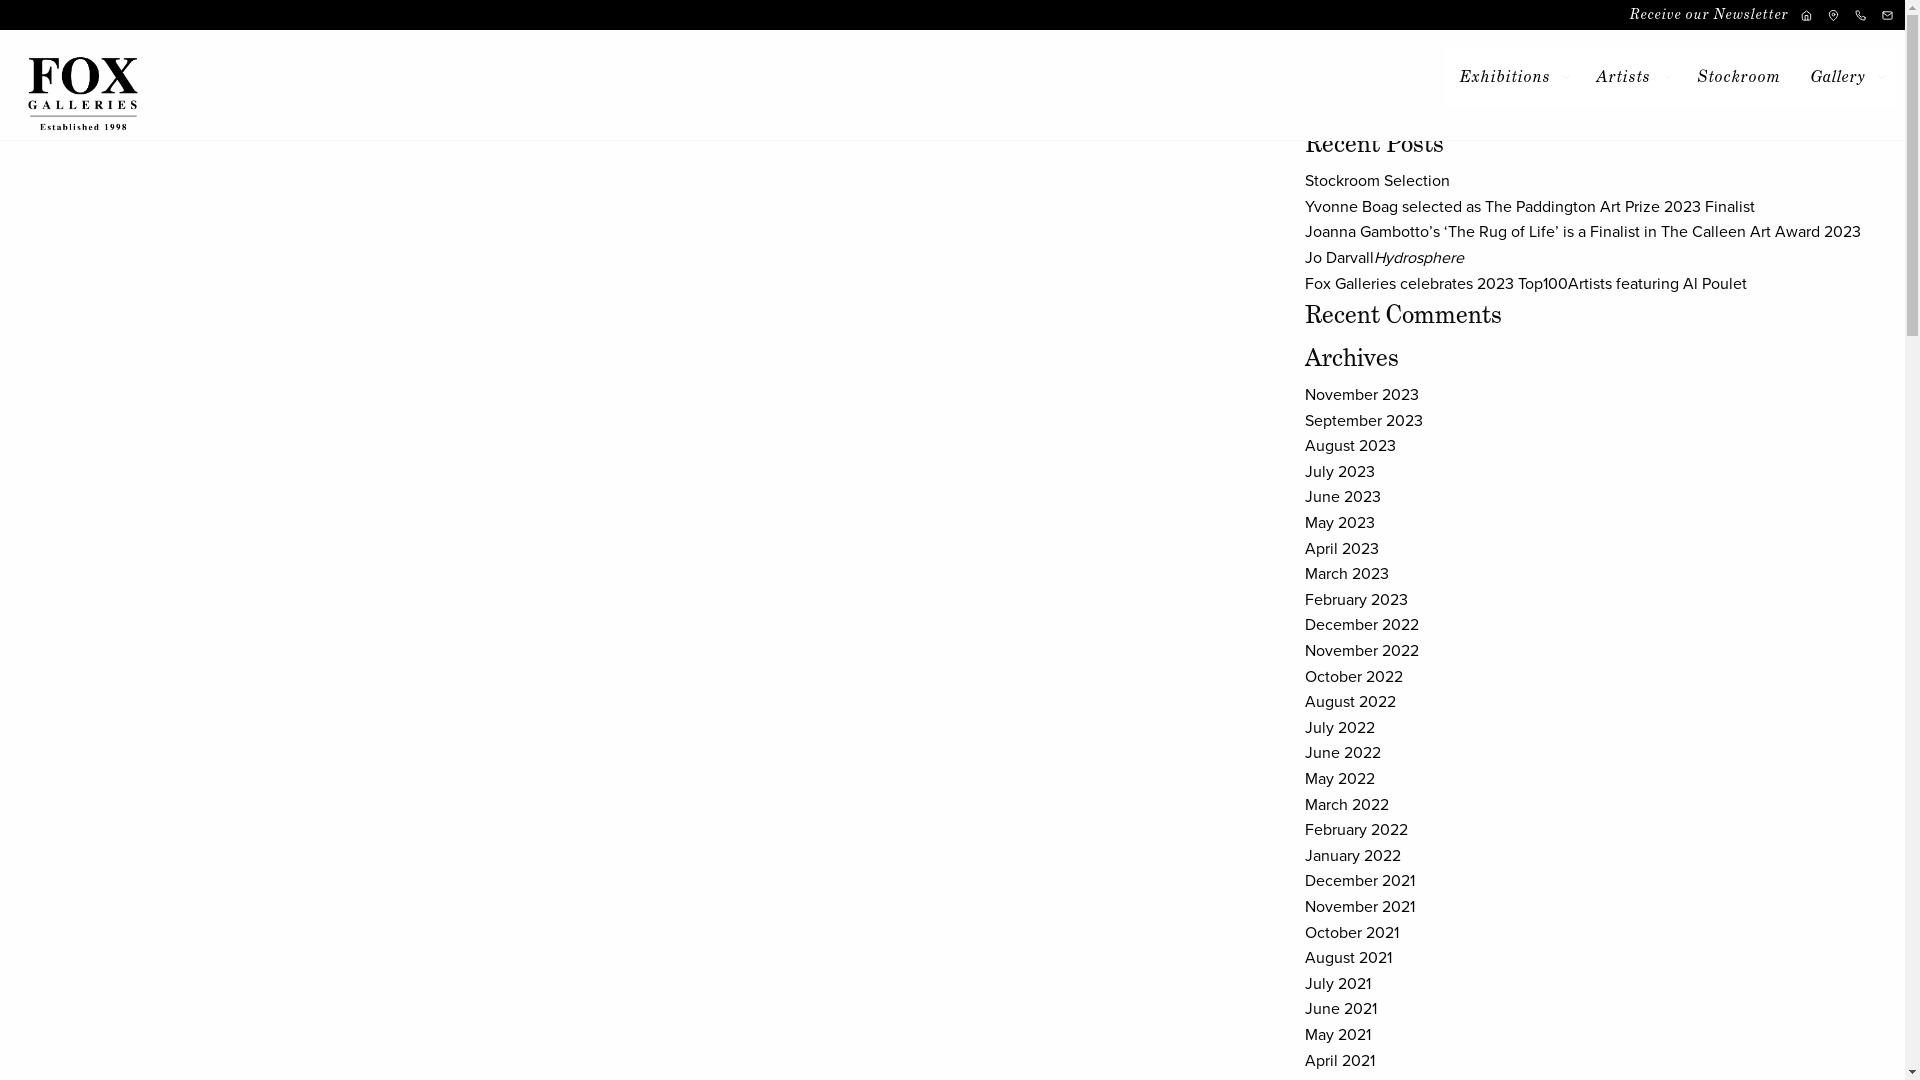 Image resolution: width=1920 pixels, height=1080 pixels. What do you see at coordinates (1340, 728) in the screenshot?
I see `July 2022` at bounding box center [1340, 728].